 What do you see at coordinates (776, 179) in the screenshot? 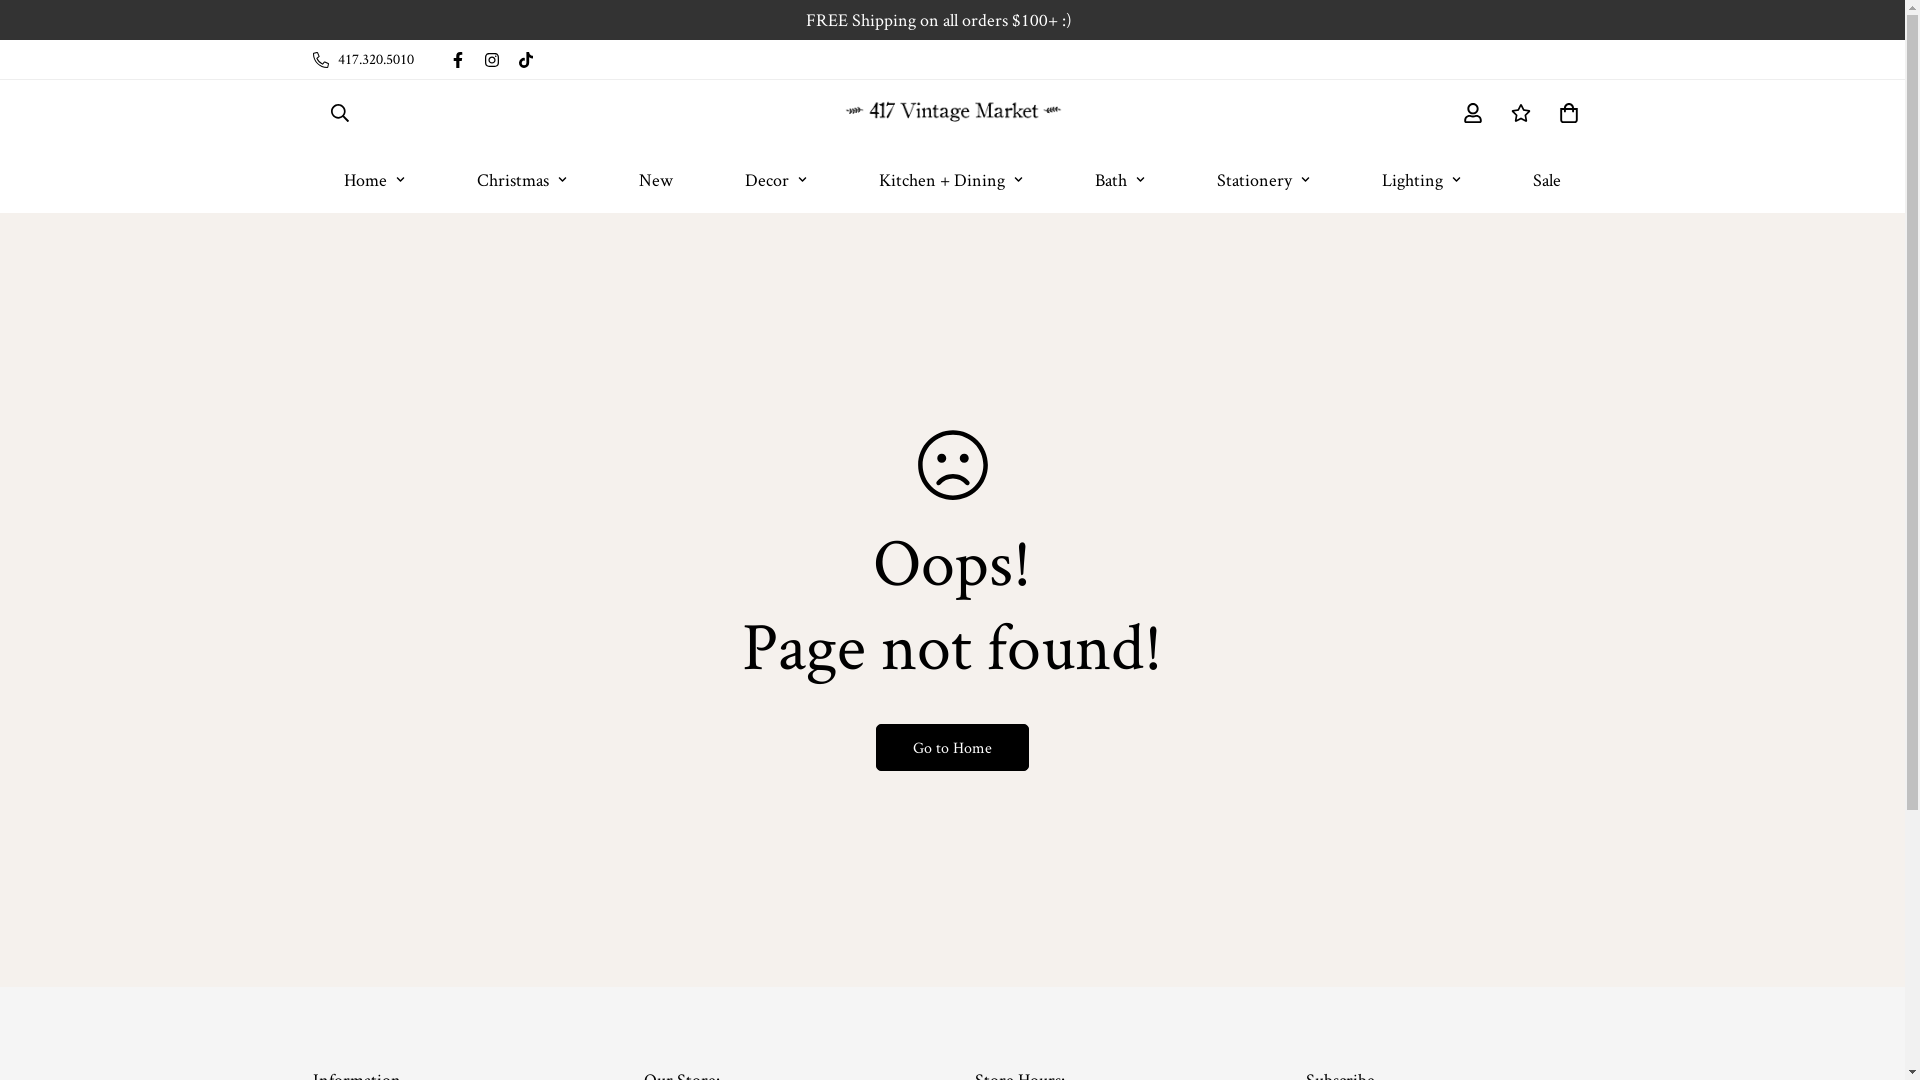
I see `Decor` at bounding box center [776, 179].